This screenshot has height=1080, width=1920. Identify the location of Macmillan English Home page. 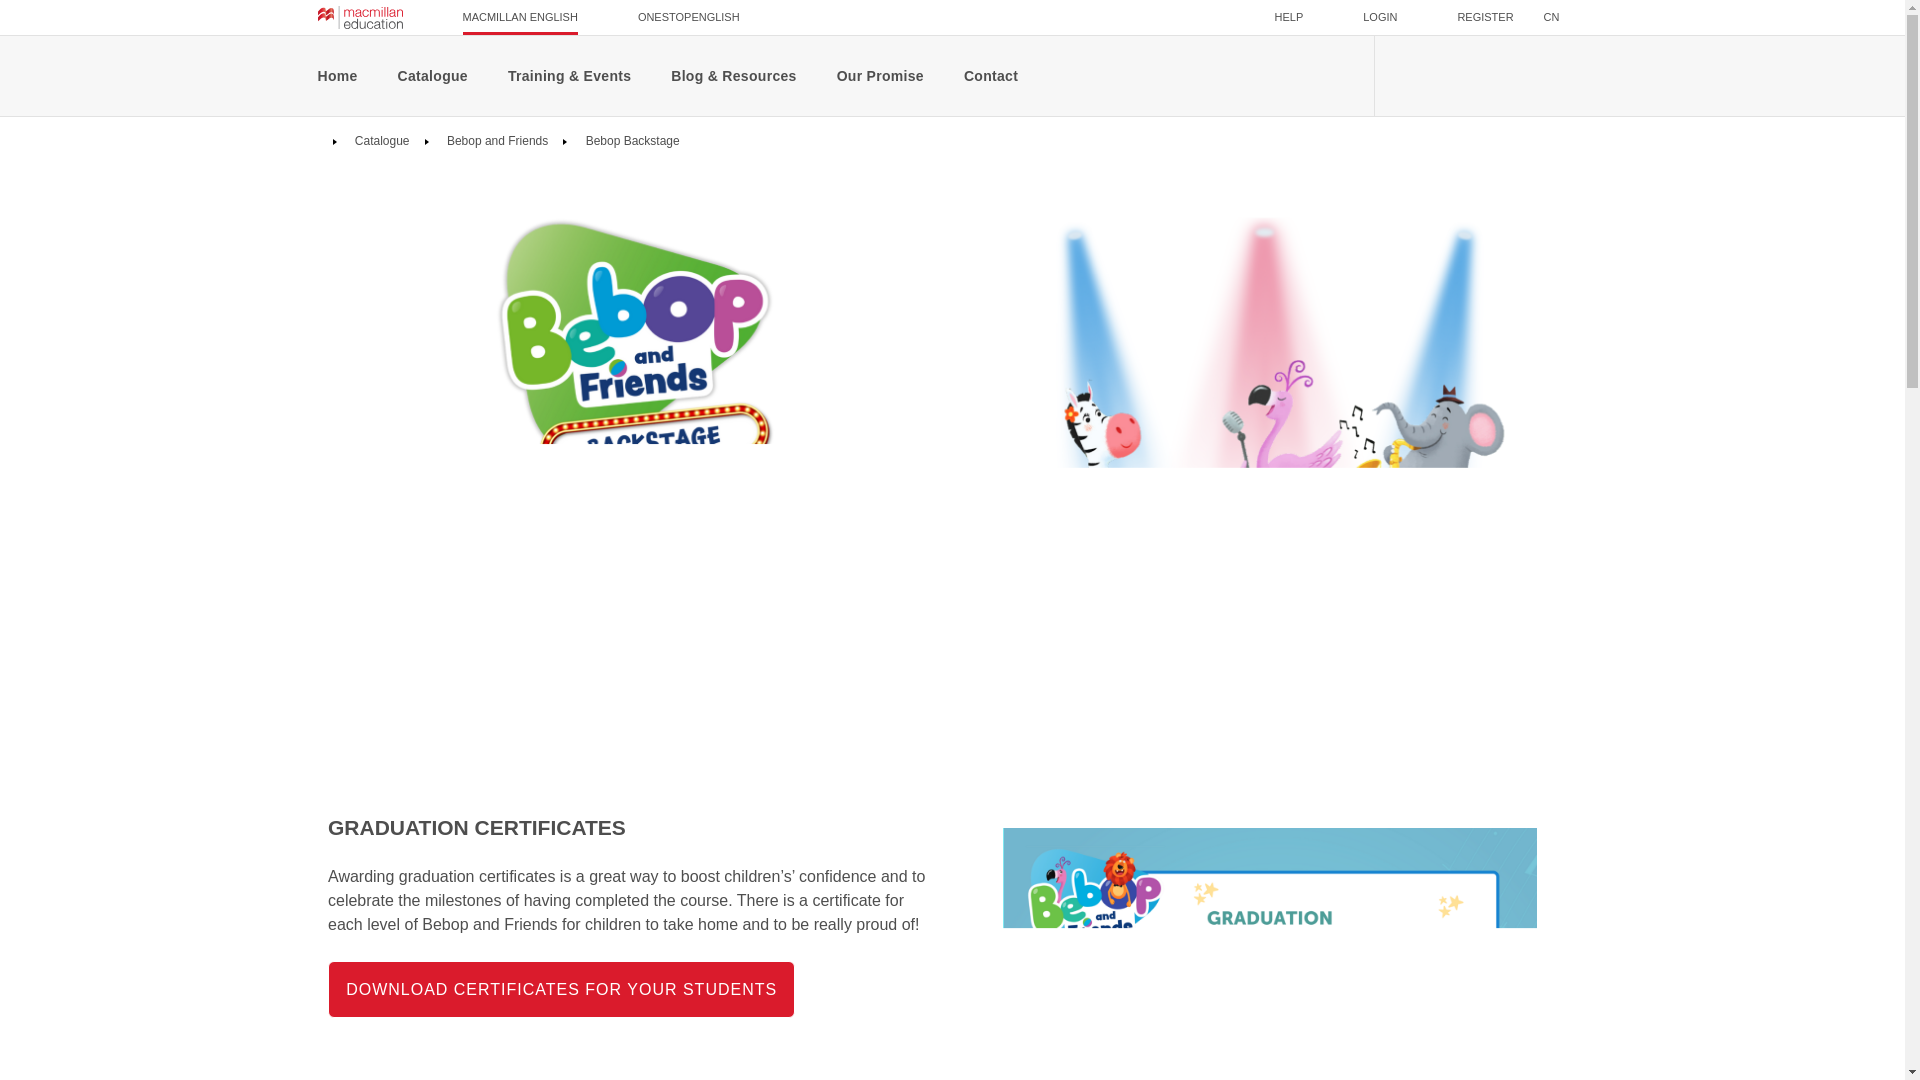
(360, 17).